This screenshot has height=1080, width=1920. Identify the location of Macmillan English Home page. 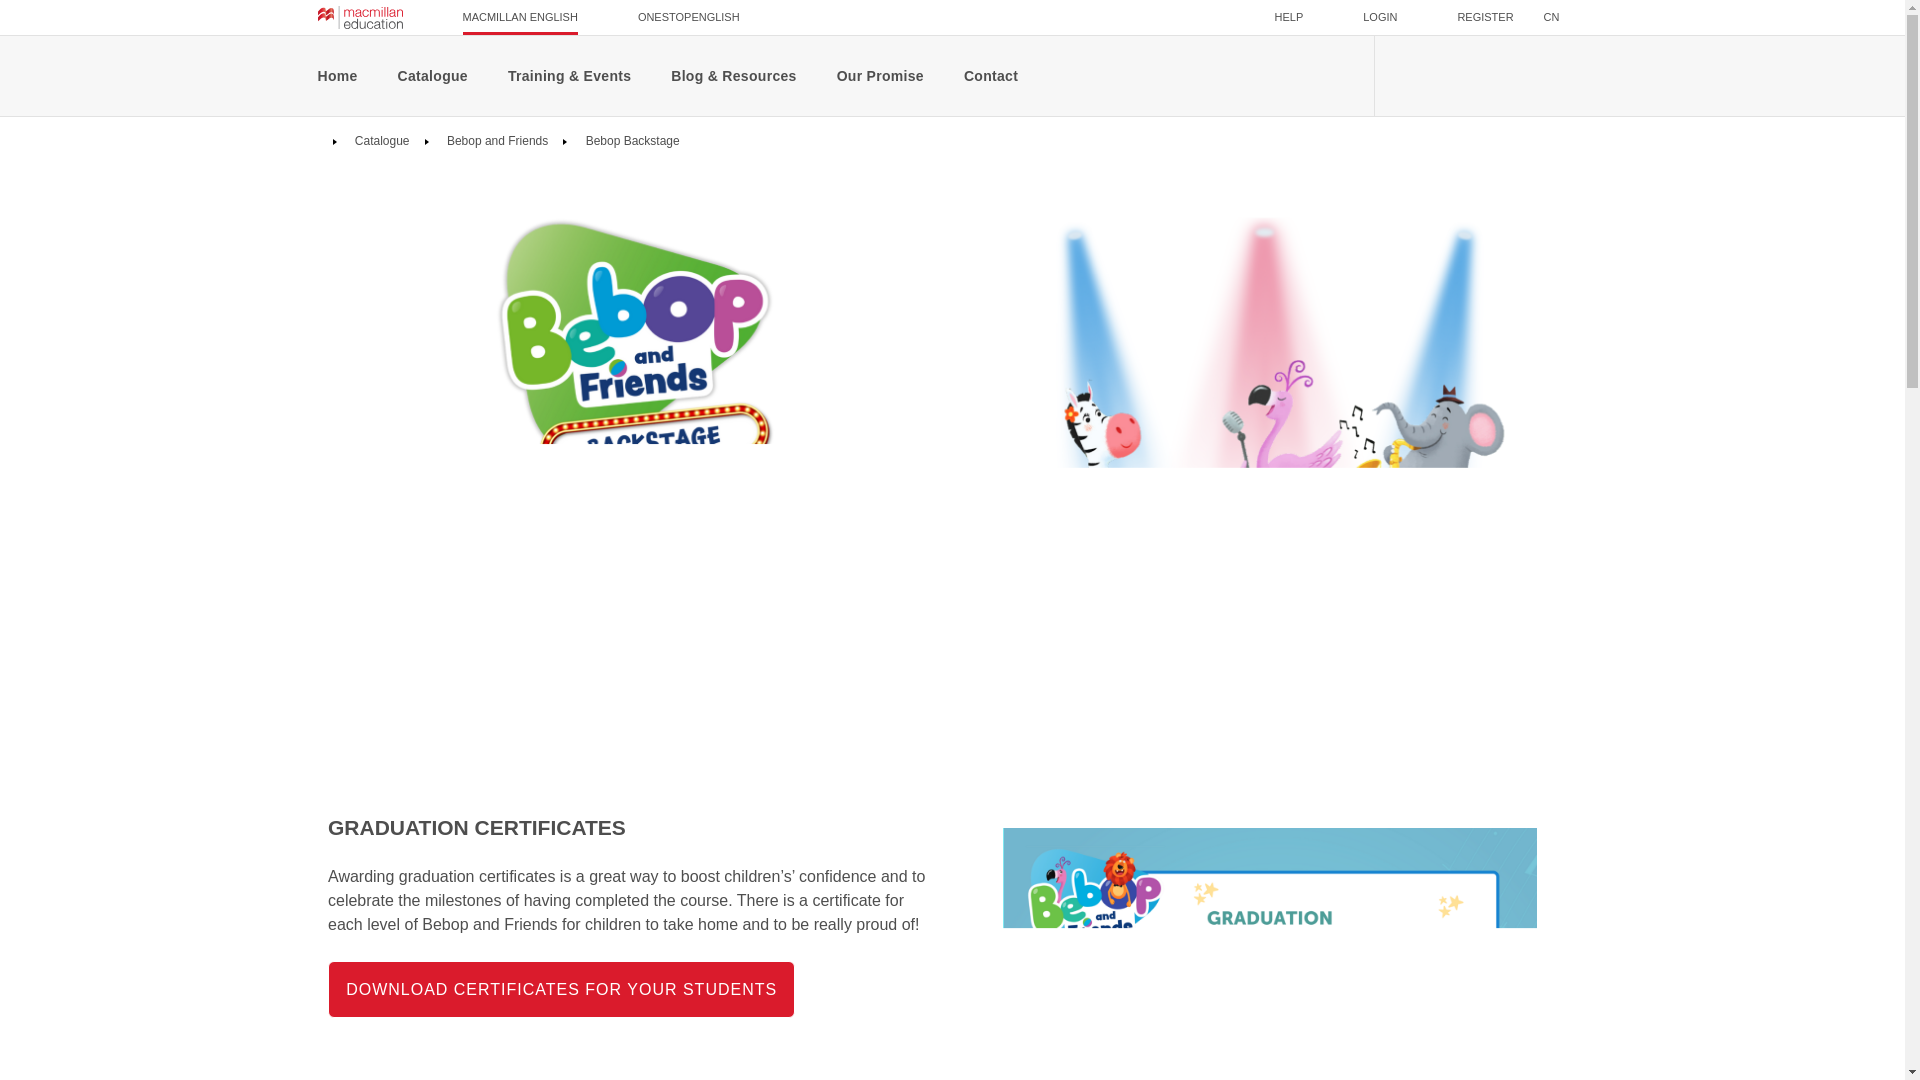
(360, 17).